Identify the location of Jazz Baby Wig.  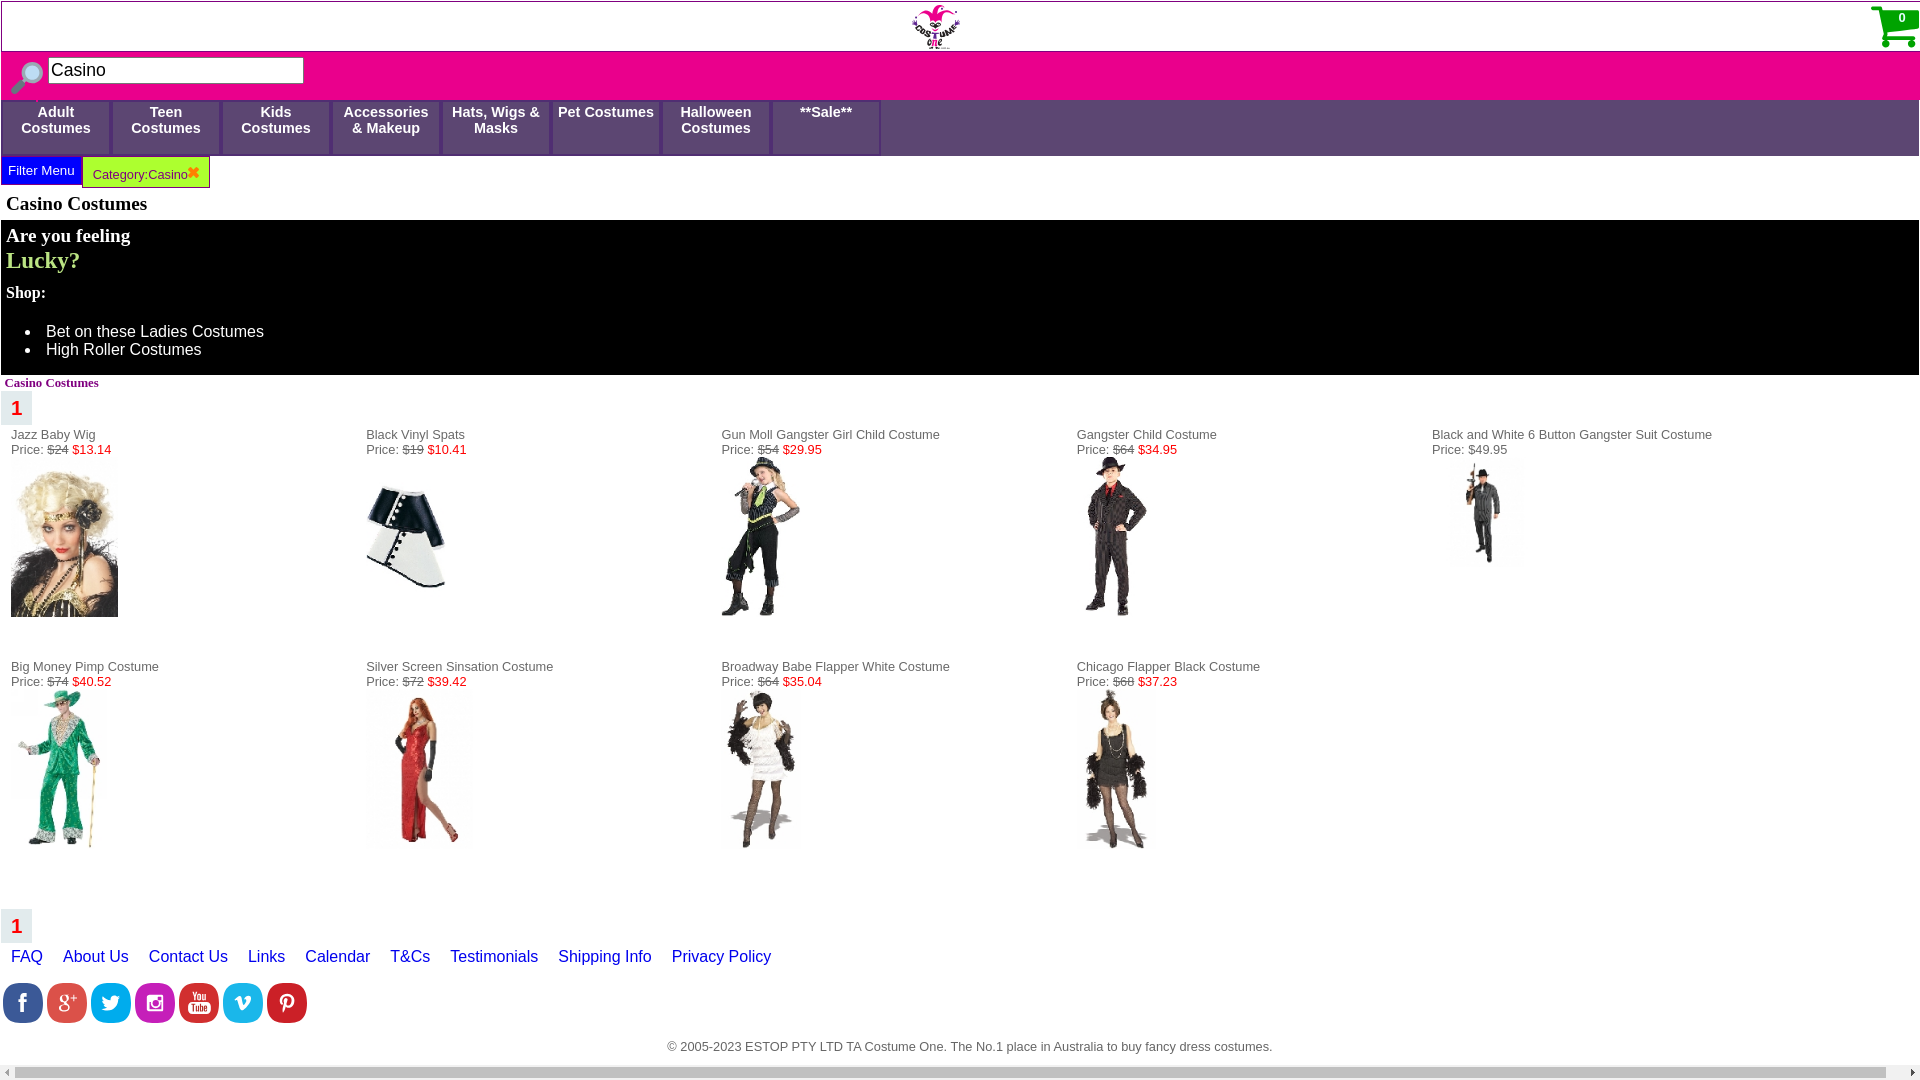
(54, 434).